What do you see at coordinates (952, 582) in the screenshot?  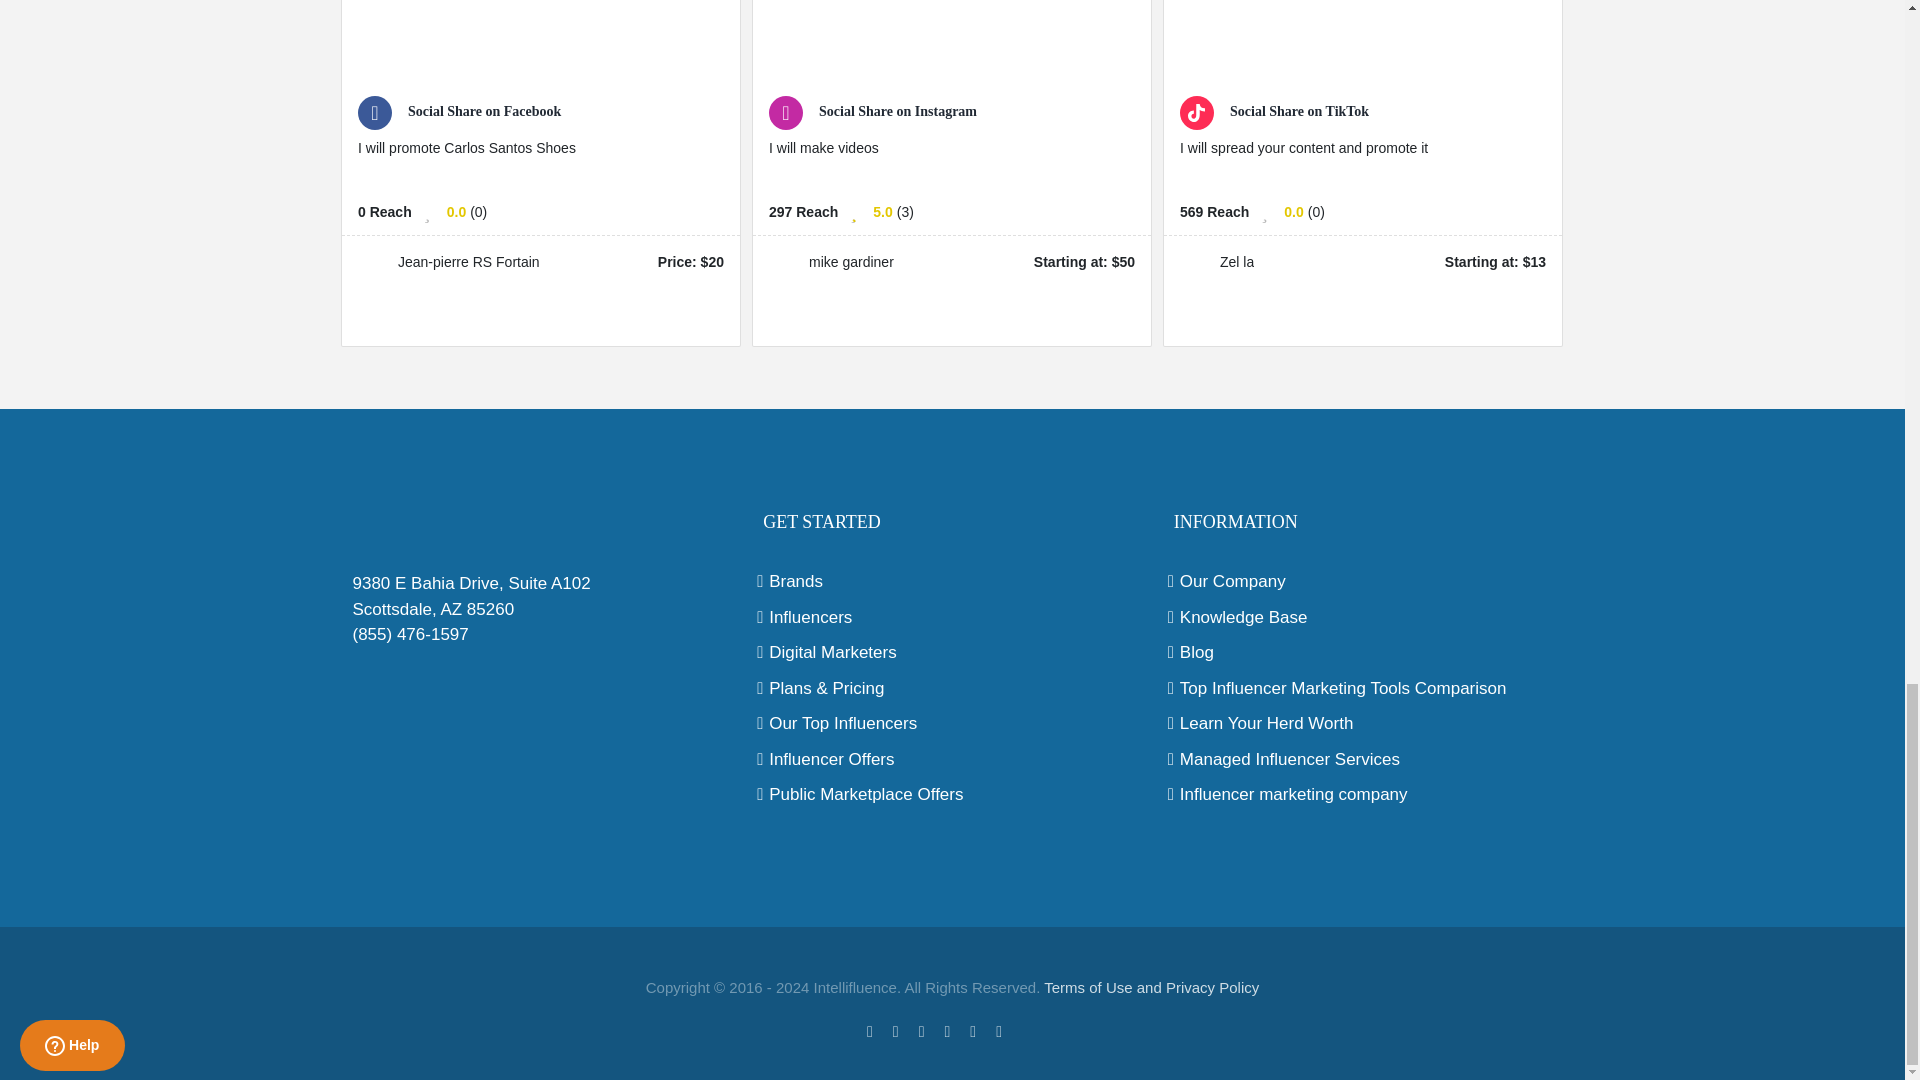 I see `Brands` at bounding box center [952, 582].